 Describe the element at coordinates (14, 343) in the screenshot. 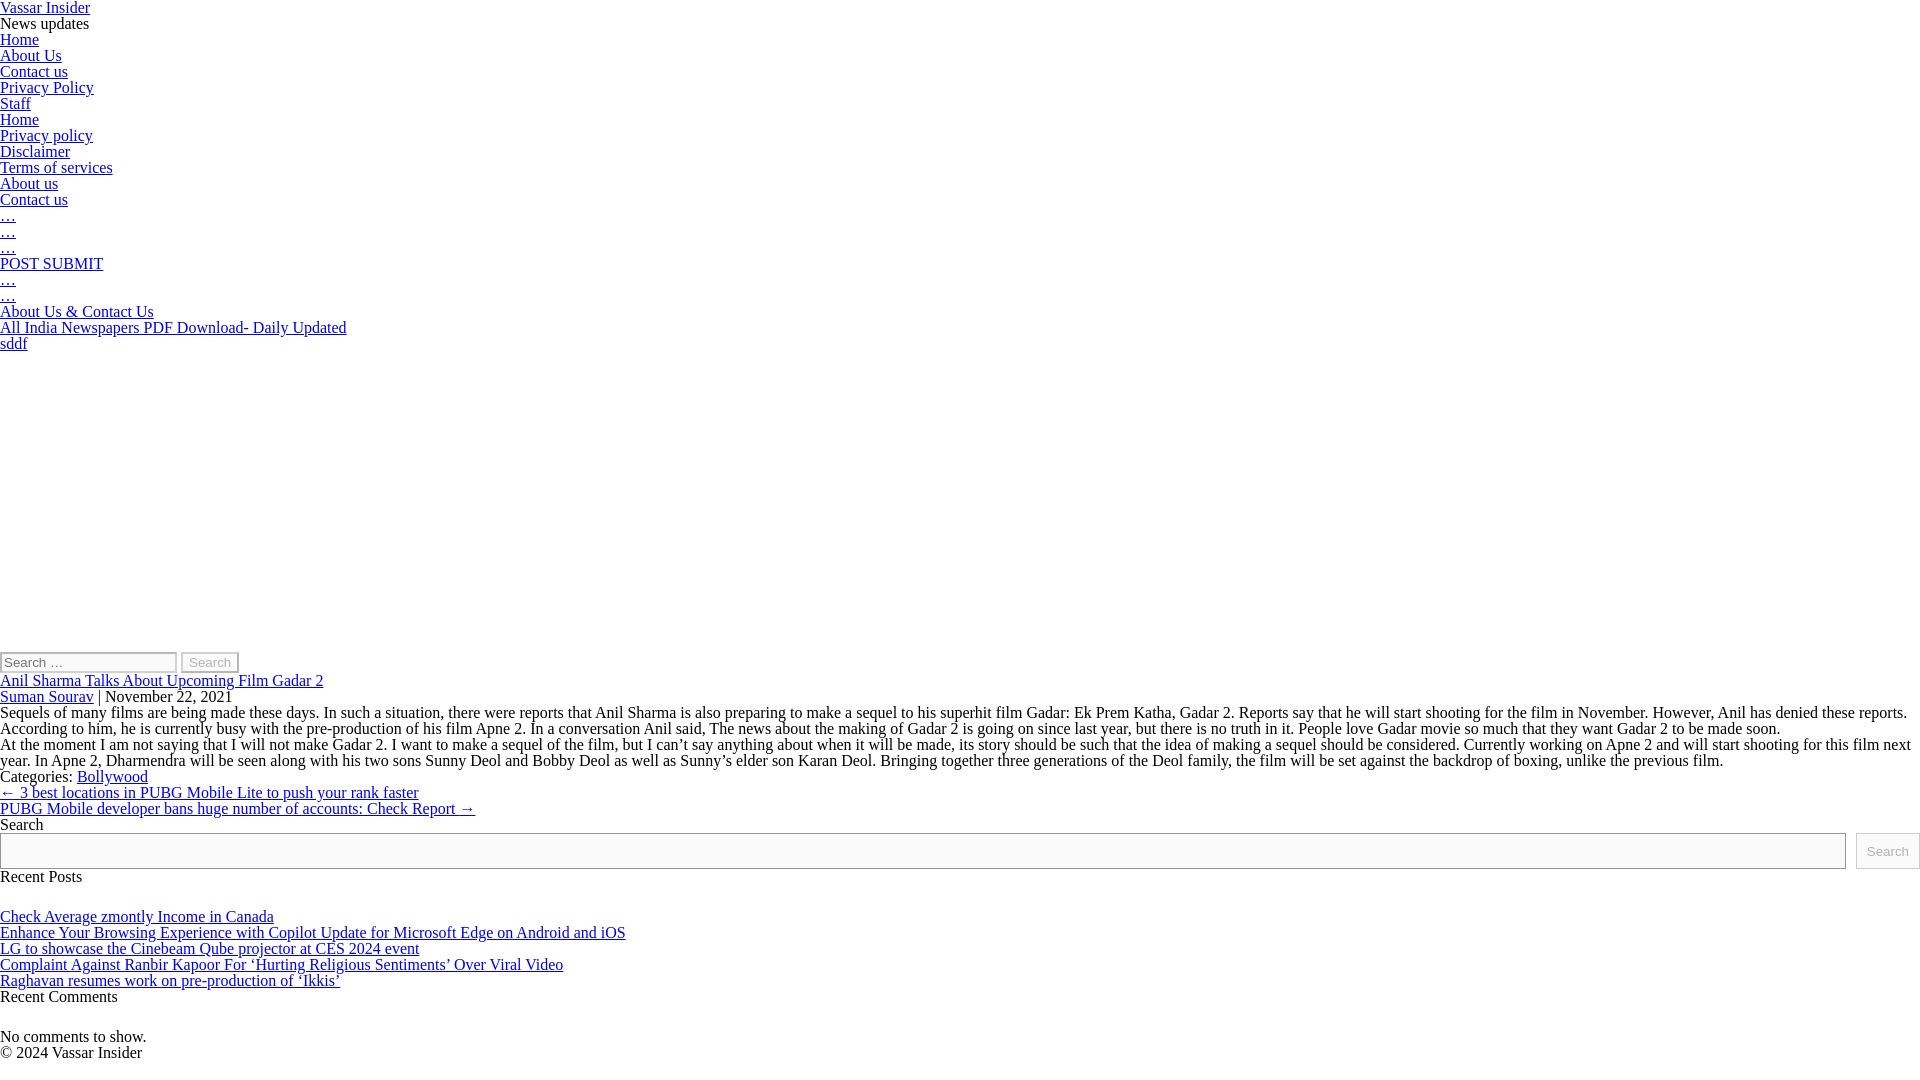

I see `sddf` at that location.